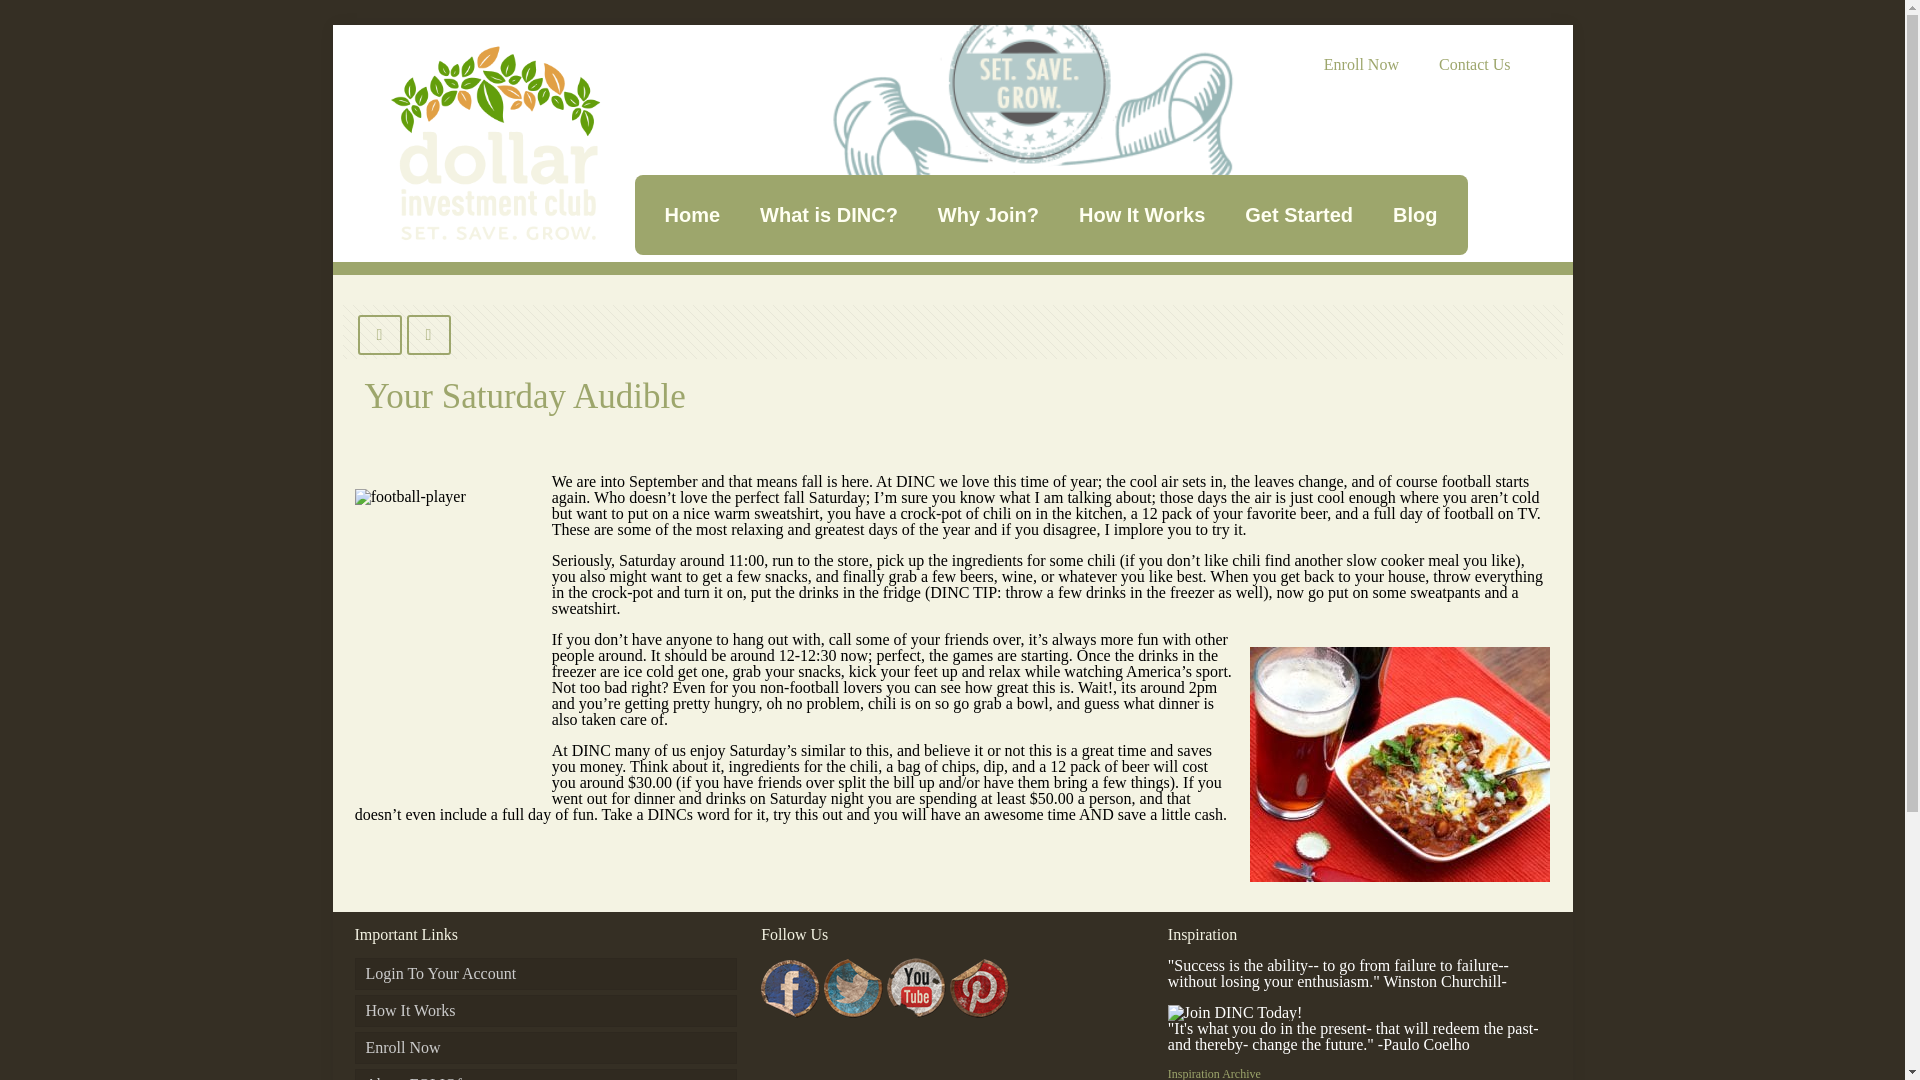  I want to click on Home, so click(691, 214).